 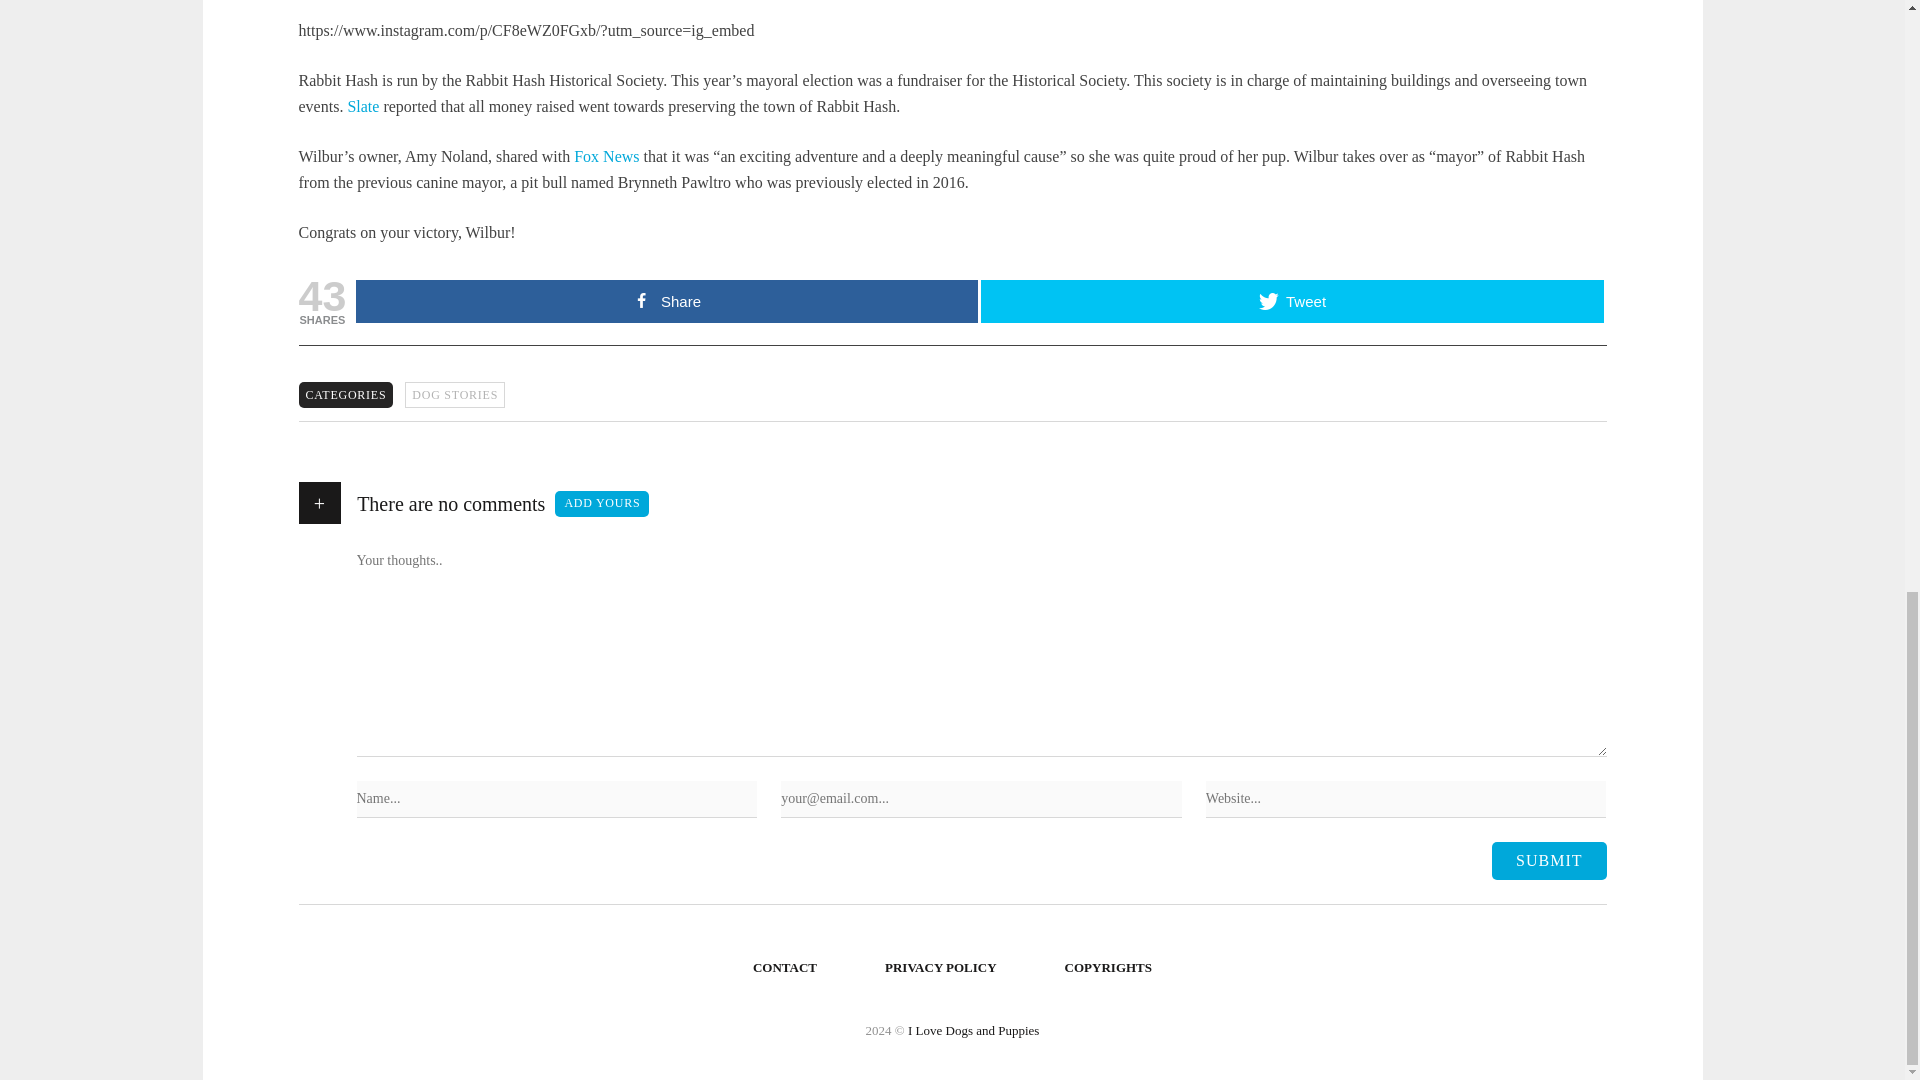 I want to click on Submit, so click(x=1548, y=861).